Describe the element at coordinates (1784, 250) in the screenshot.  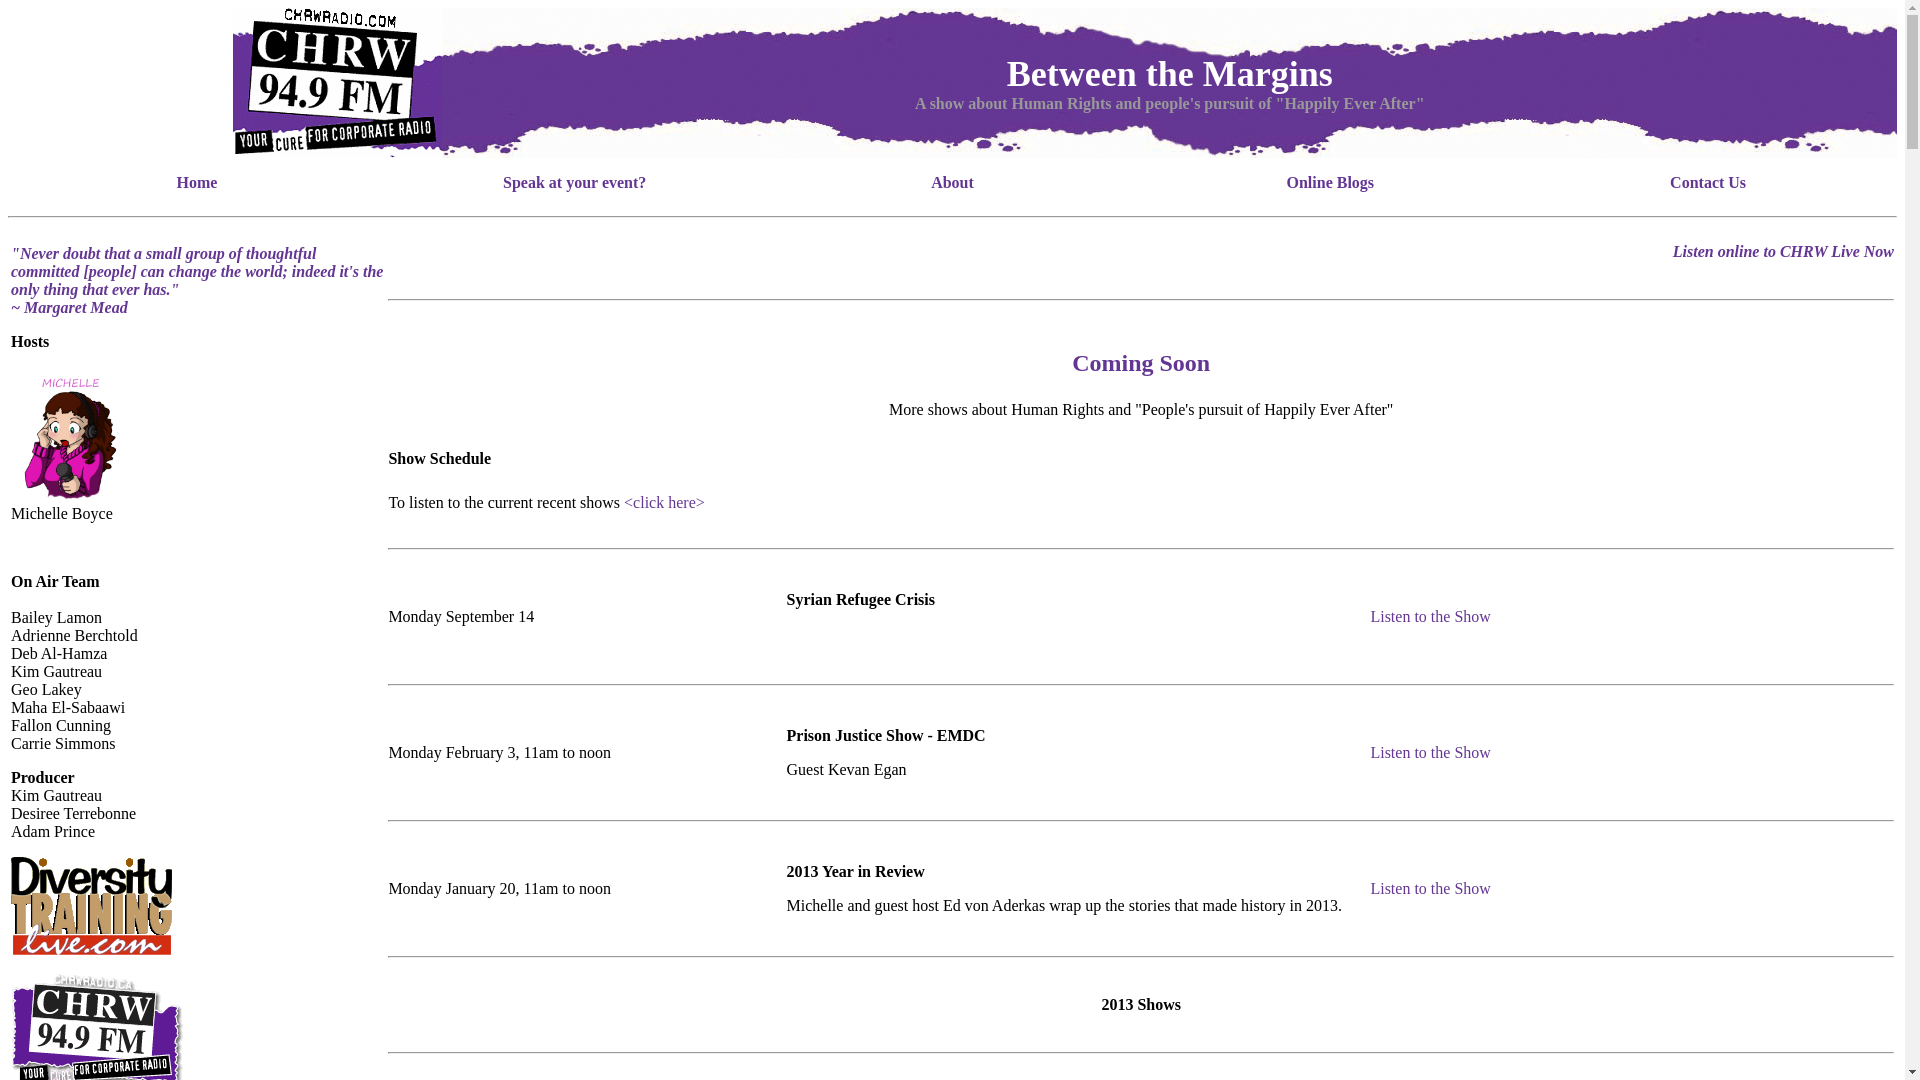
I see `Listen online to CHRW Live Now` at that location.